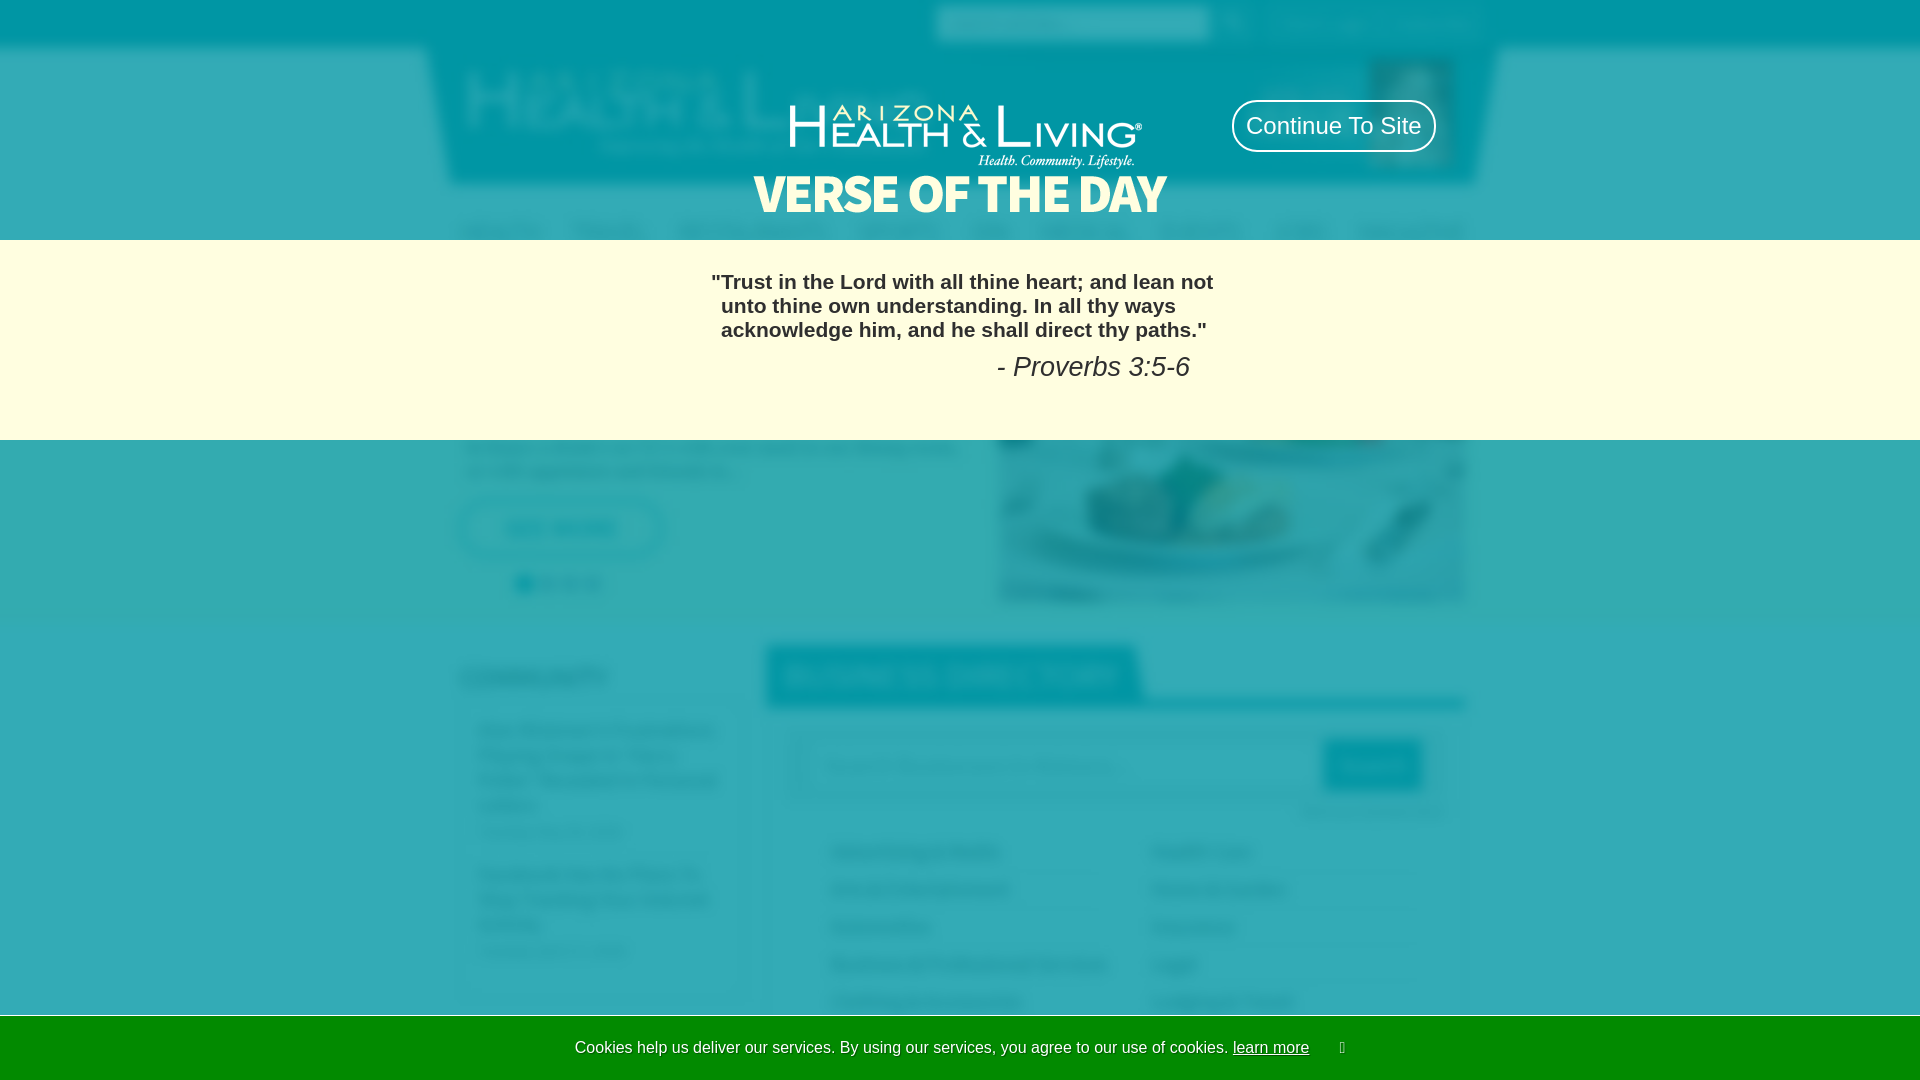 The width and height of the screenshot is (1920, 1080). Describe the element at coordinates (1302, 212) in the screenshot. I see `EVENTS` at that location.